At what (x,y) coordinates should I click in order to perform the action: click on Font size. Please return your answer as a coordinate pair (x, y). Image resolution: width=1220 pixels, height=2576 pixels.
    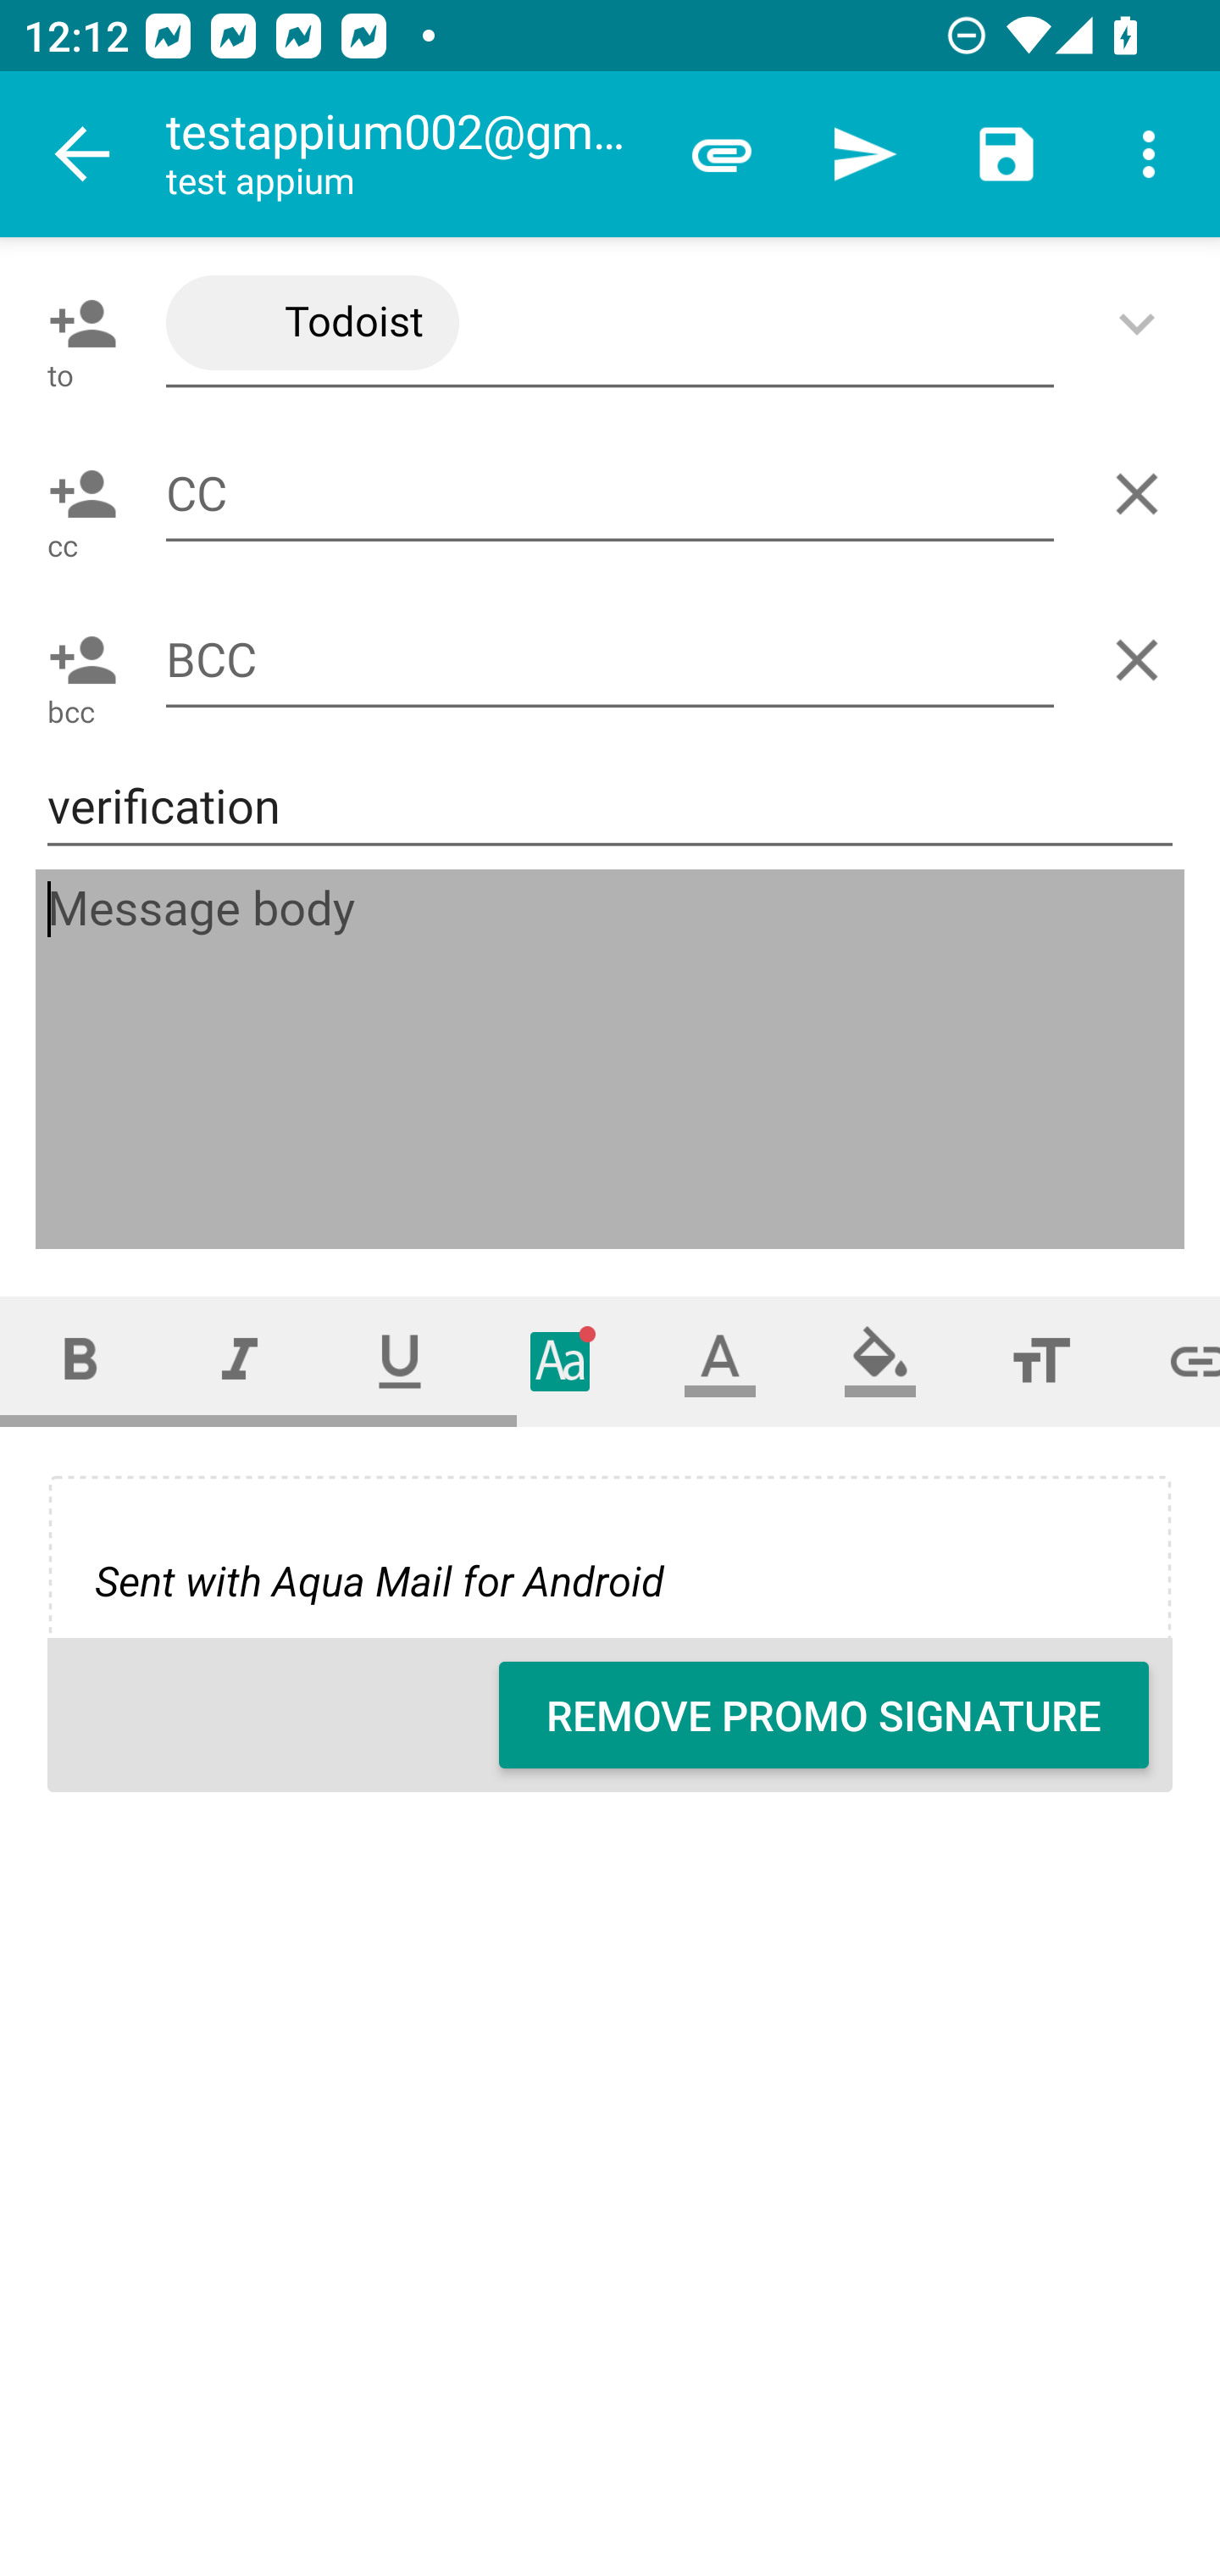
    Looking at the image, I should click on (1040, 1361).